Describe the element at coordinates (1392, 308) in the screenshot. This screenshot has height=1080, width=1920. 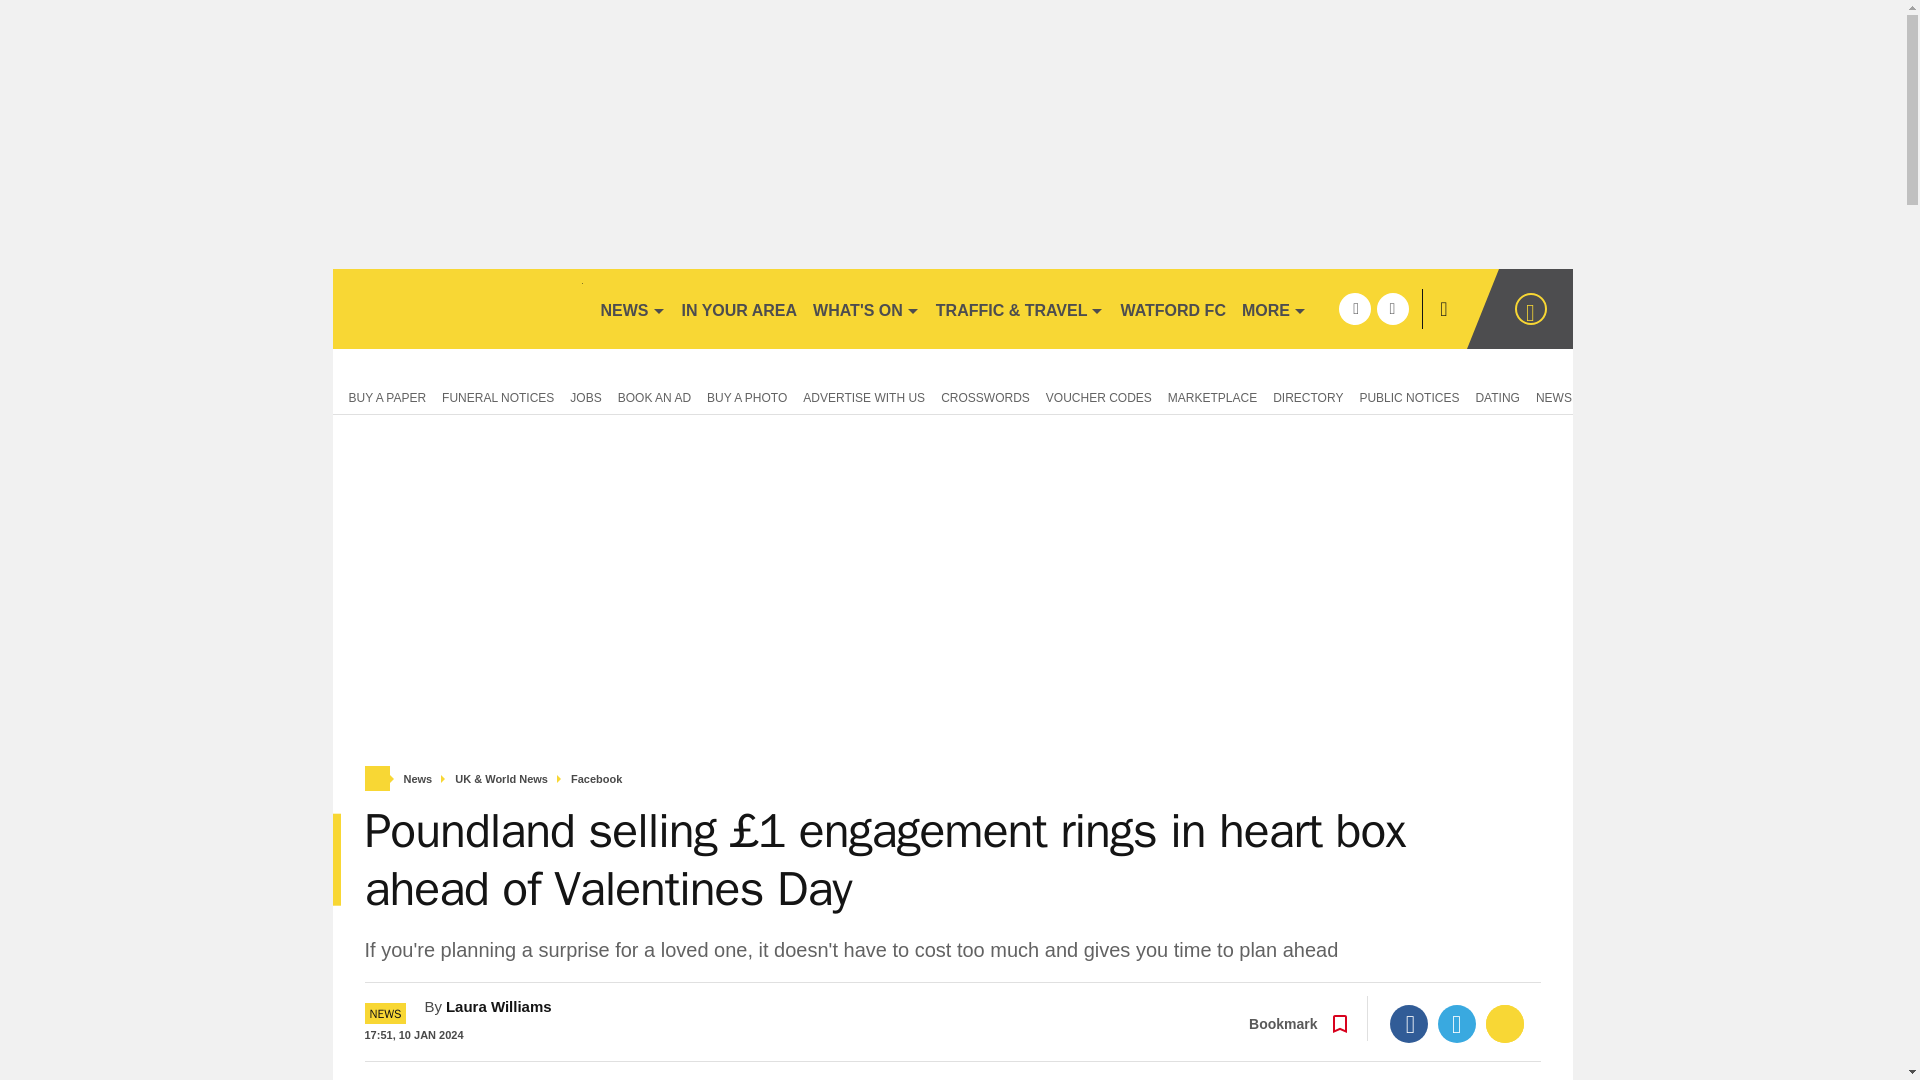
I see `twitter` at that location.